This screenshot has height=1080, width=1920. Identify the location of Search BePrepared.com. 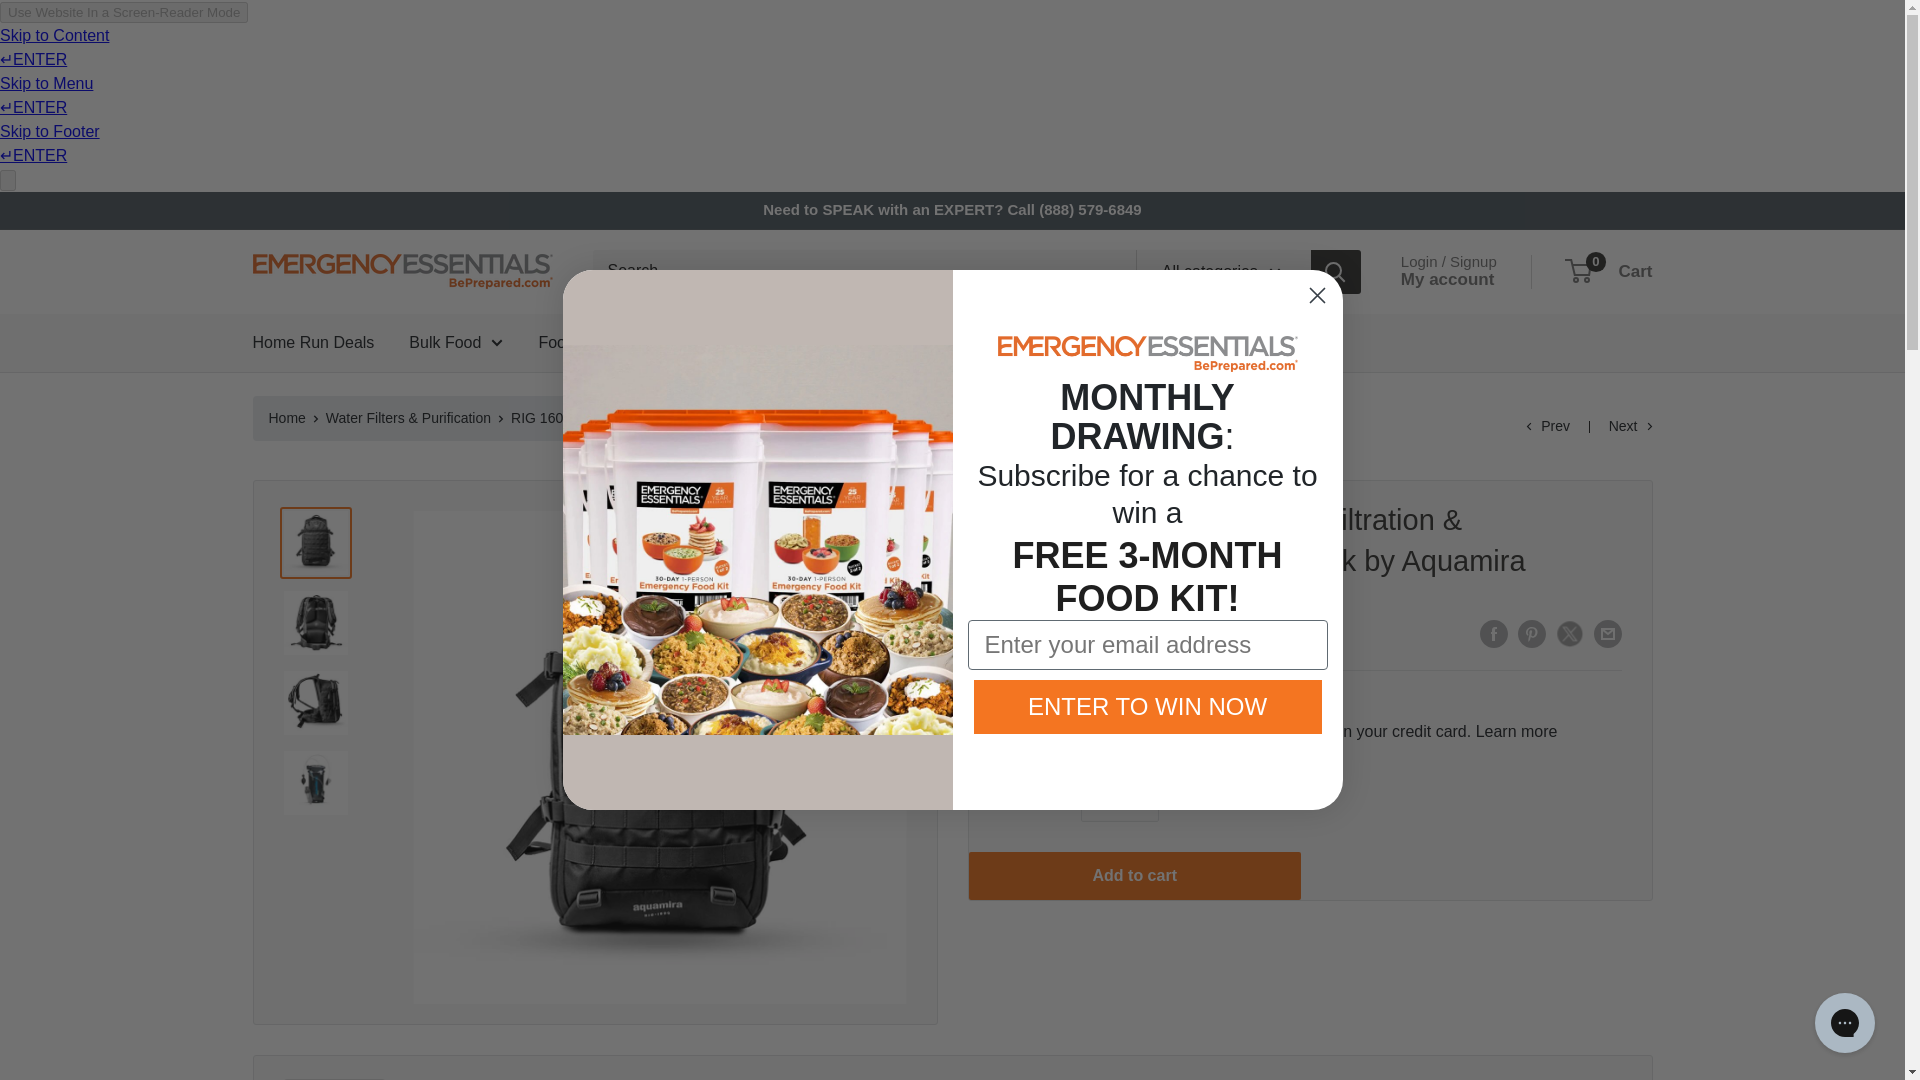
(862, 271).